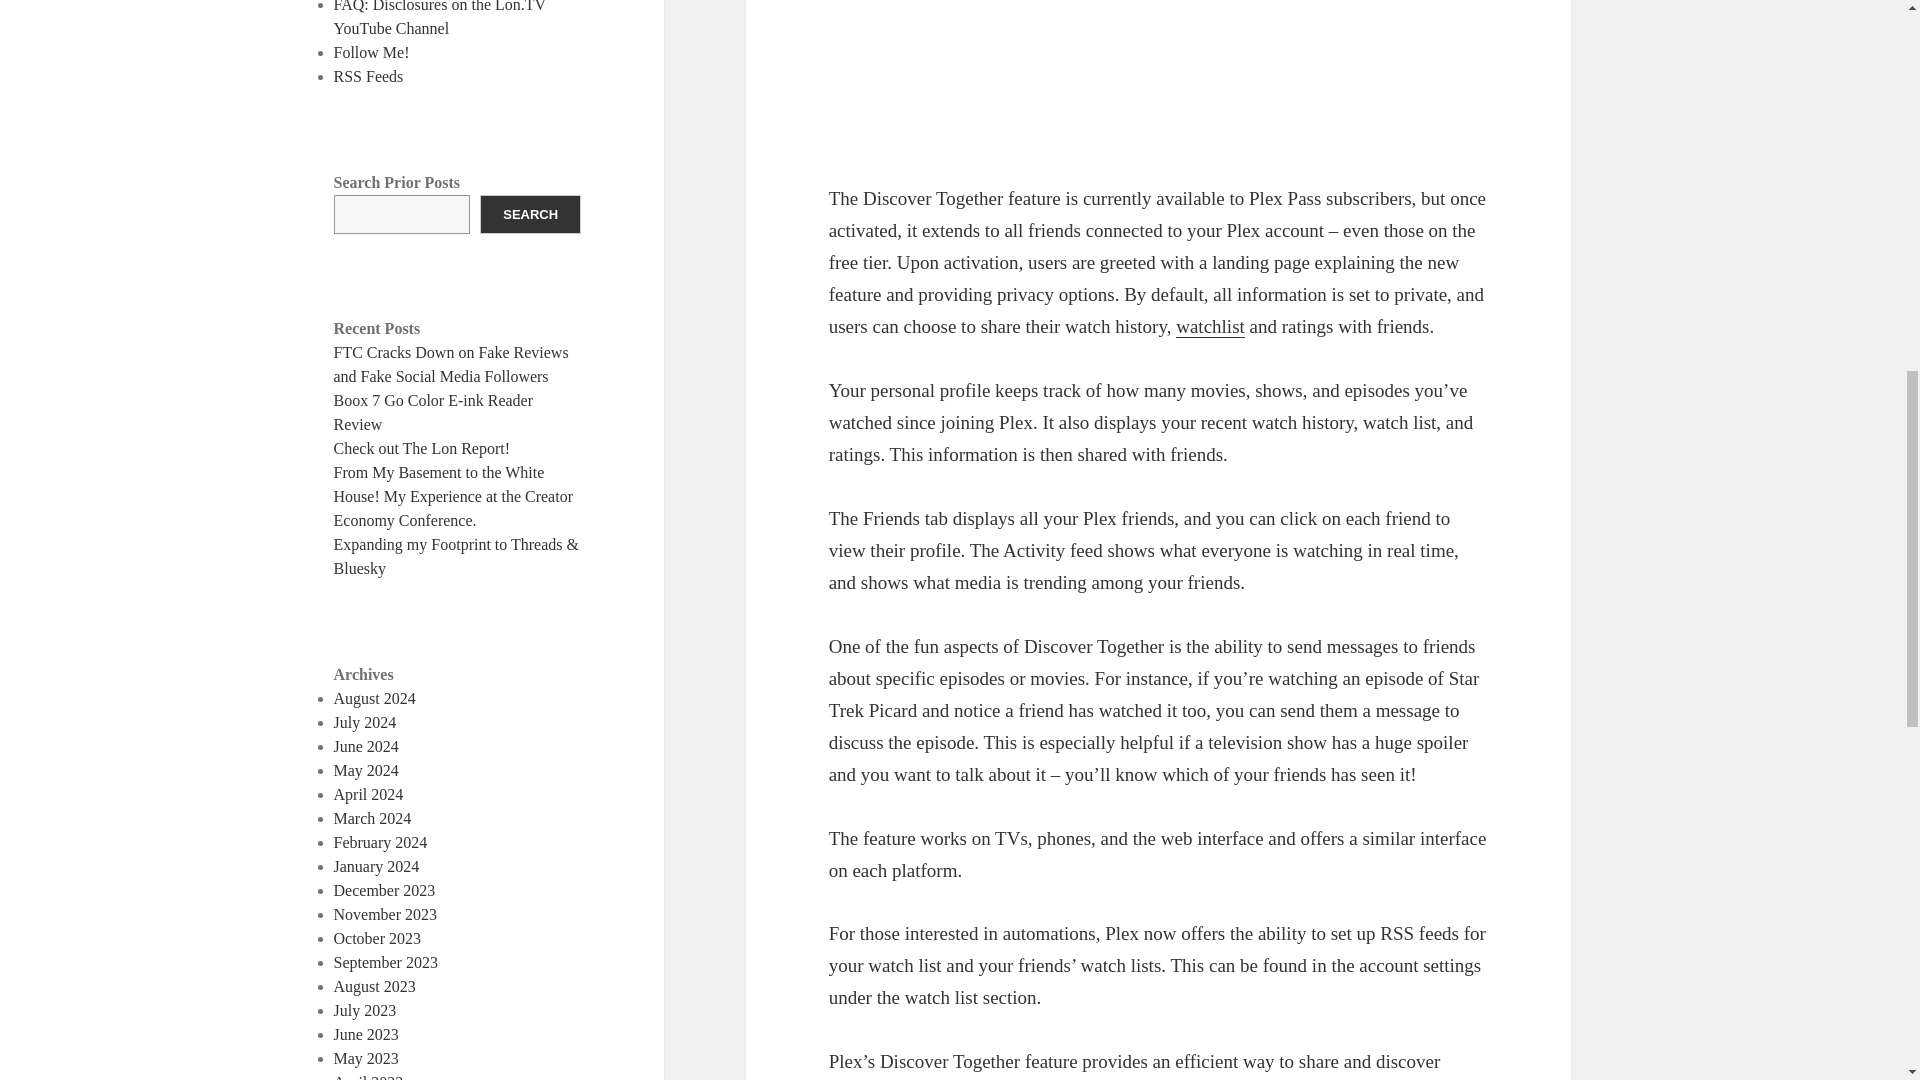 This screenshot has width=1920, height=1080. What do you see at coordinates (384, 890) in the screenshot?
I see `December 2023` at bounding box center [384, 890].